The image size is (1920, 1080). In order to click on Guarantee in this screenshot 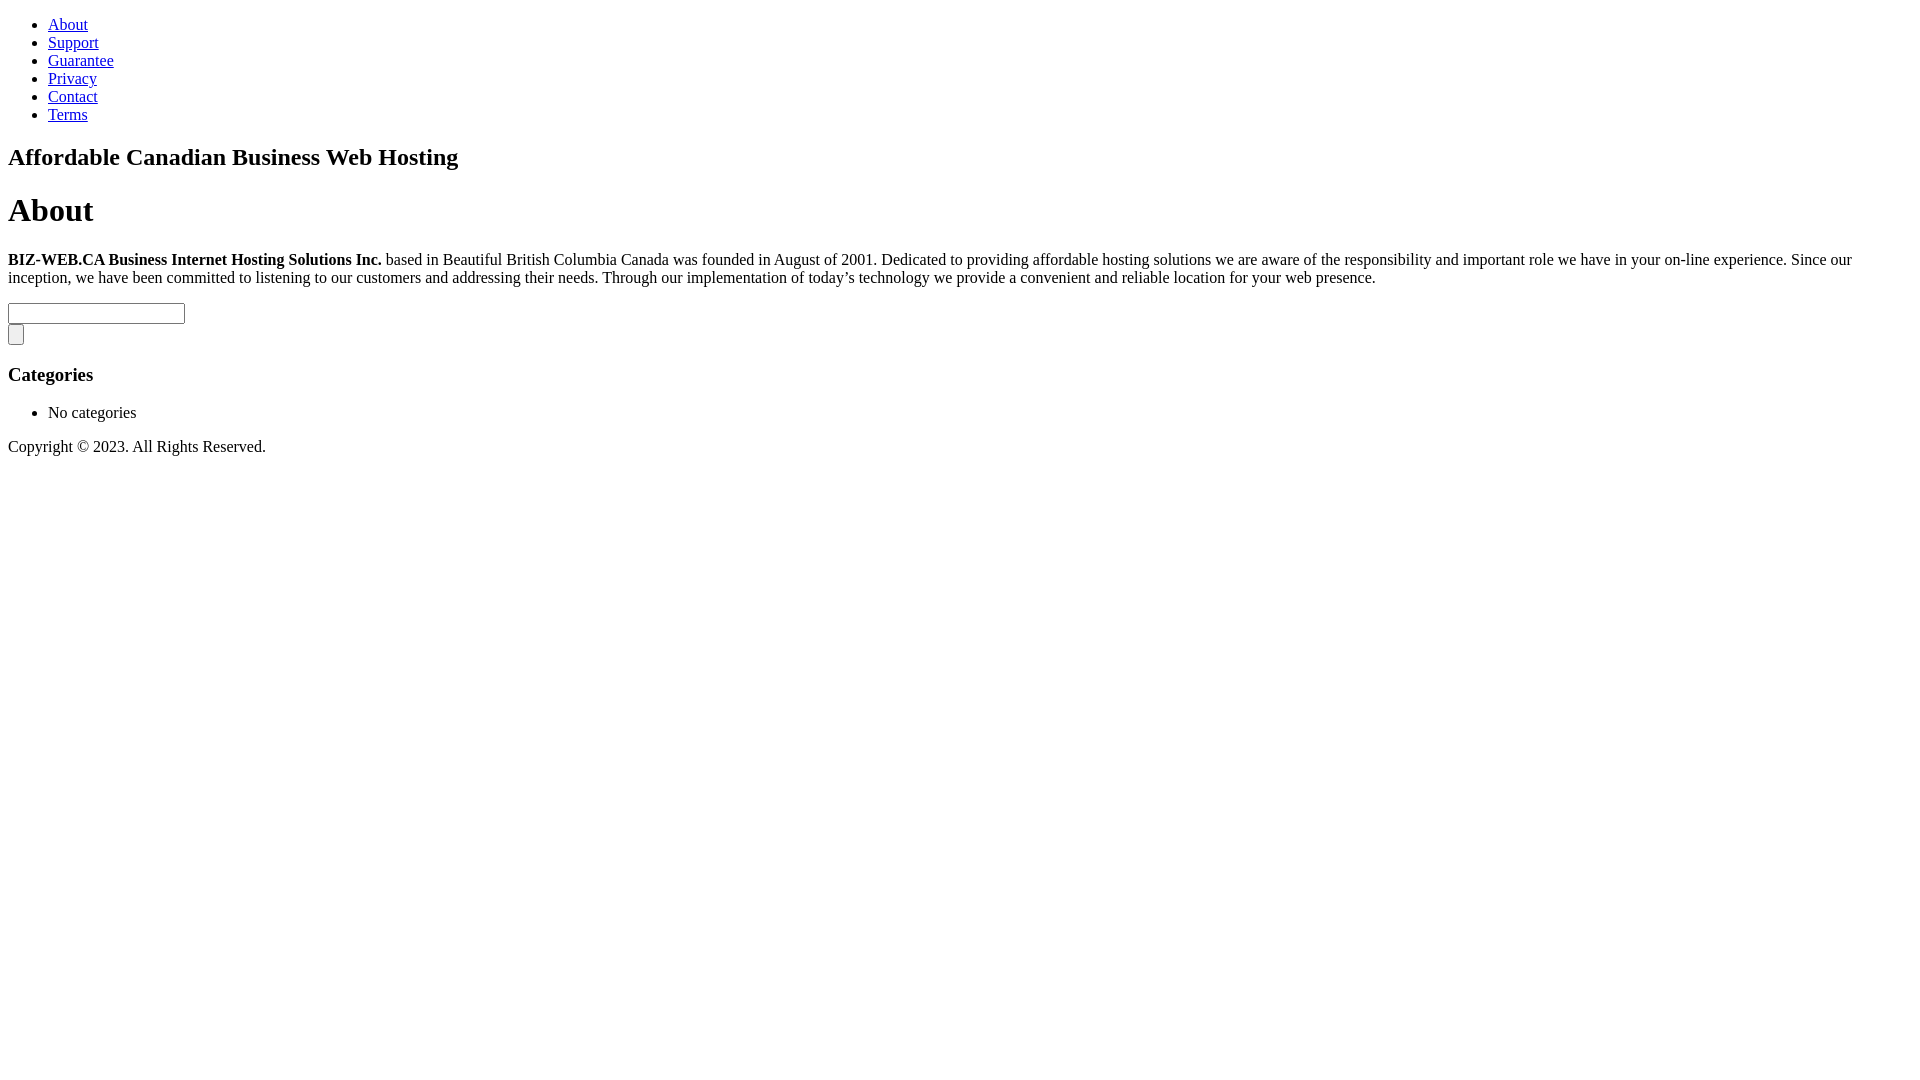, I will do `click(81, 60)`.